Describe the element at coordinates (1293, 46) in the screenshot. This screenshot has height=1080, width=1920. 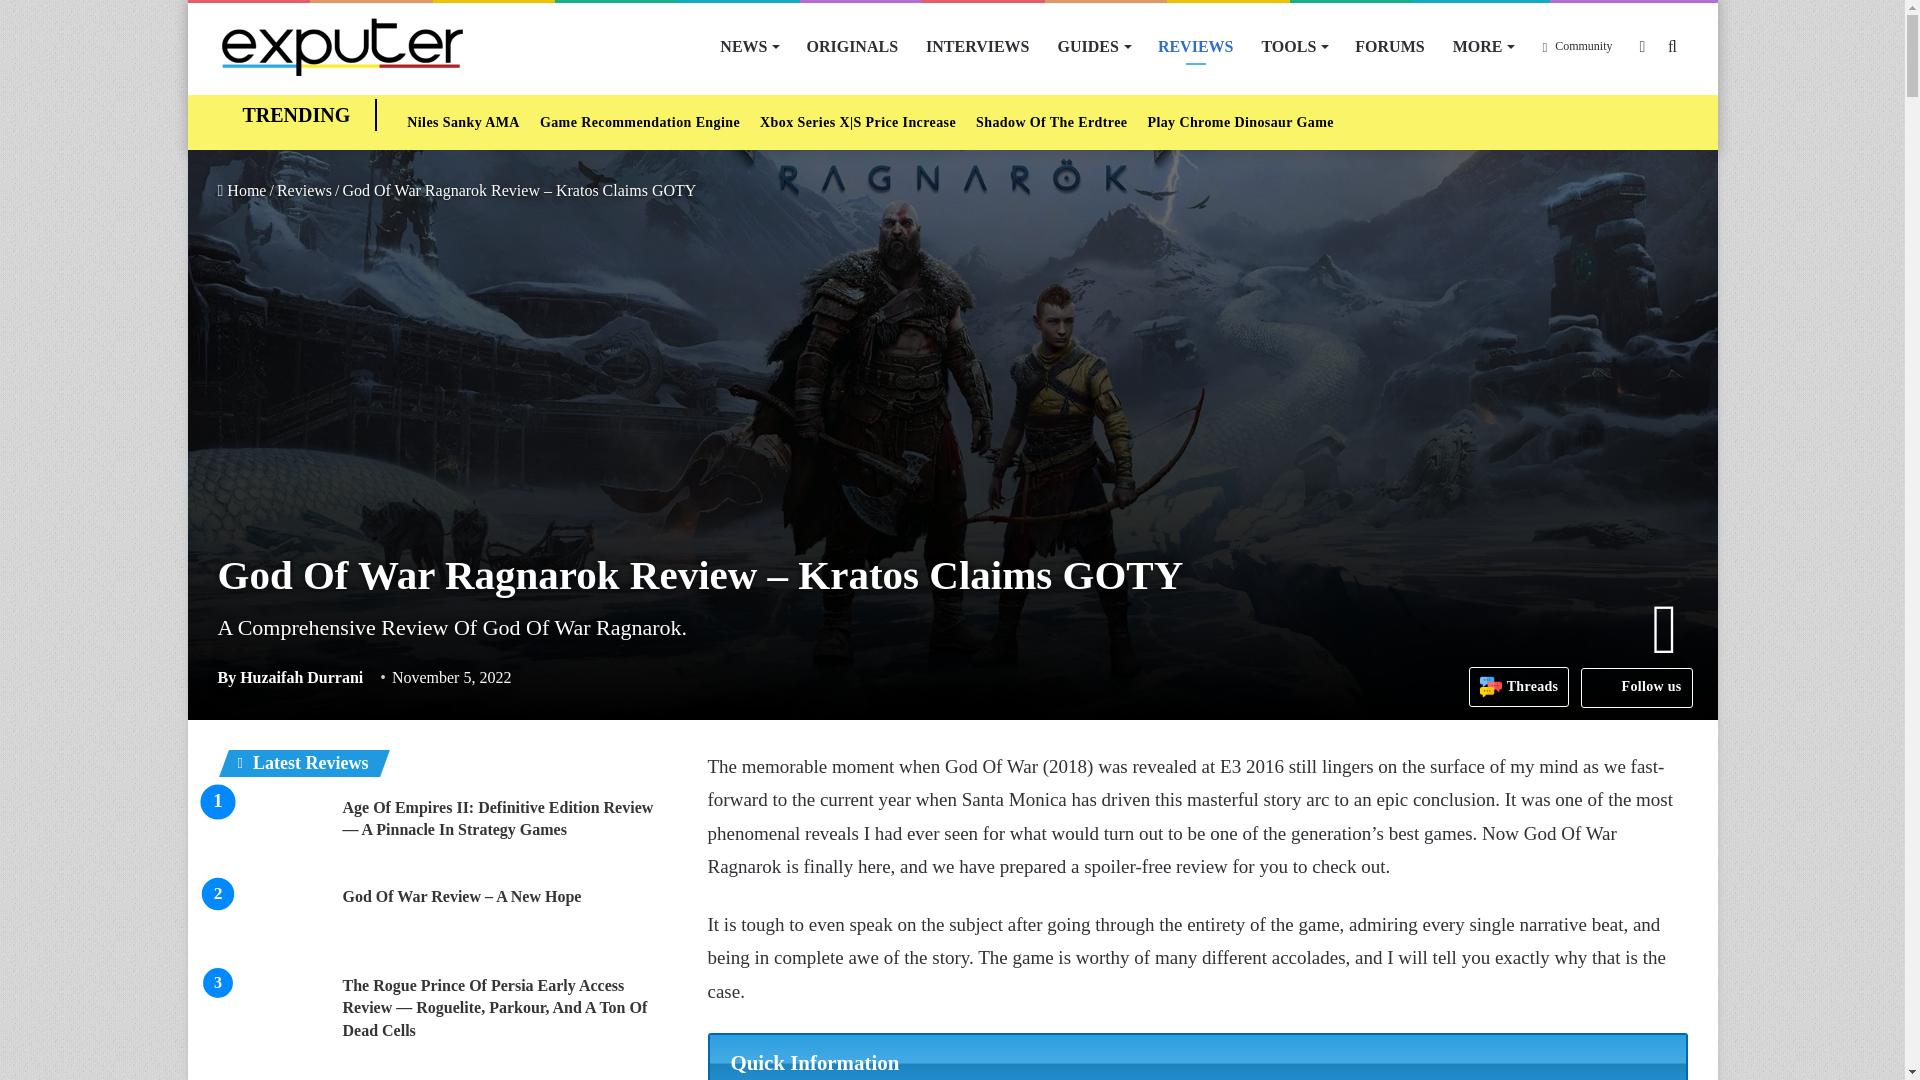
I see `TOOLS` at that location.